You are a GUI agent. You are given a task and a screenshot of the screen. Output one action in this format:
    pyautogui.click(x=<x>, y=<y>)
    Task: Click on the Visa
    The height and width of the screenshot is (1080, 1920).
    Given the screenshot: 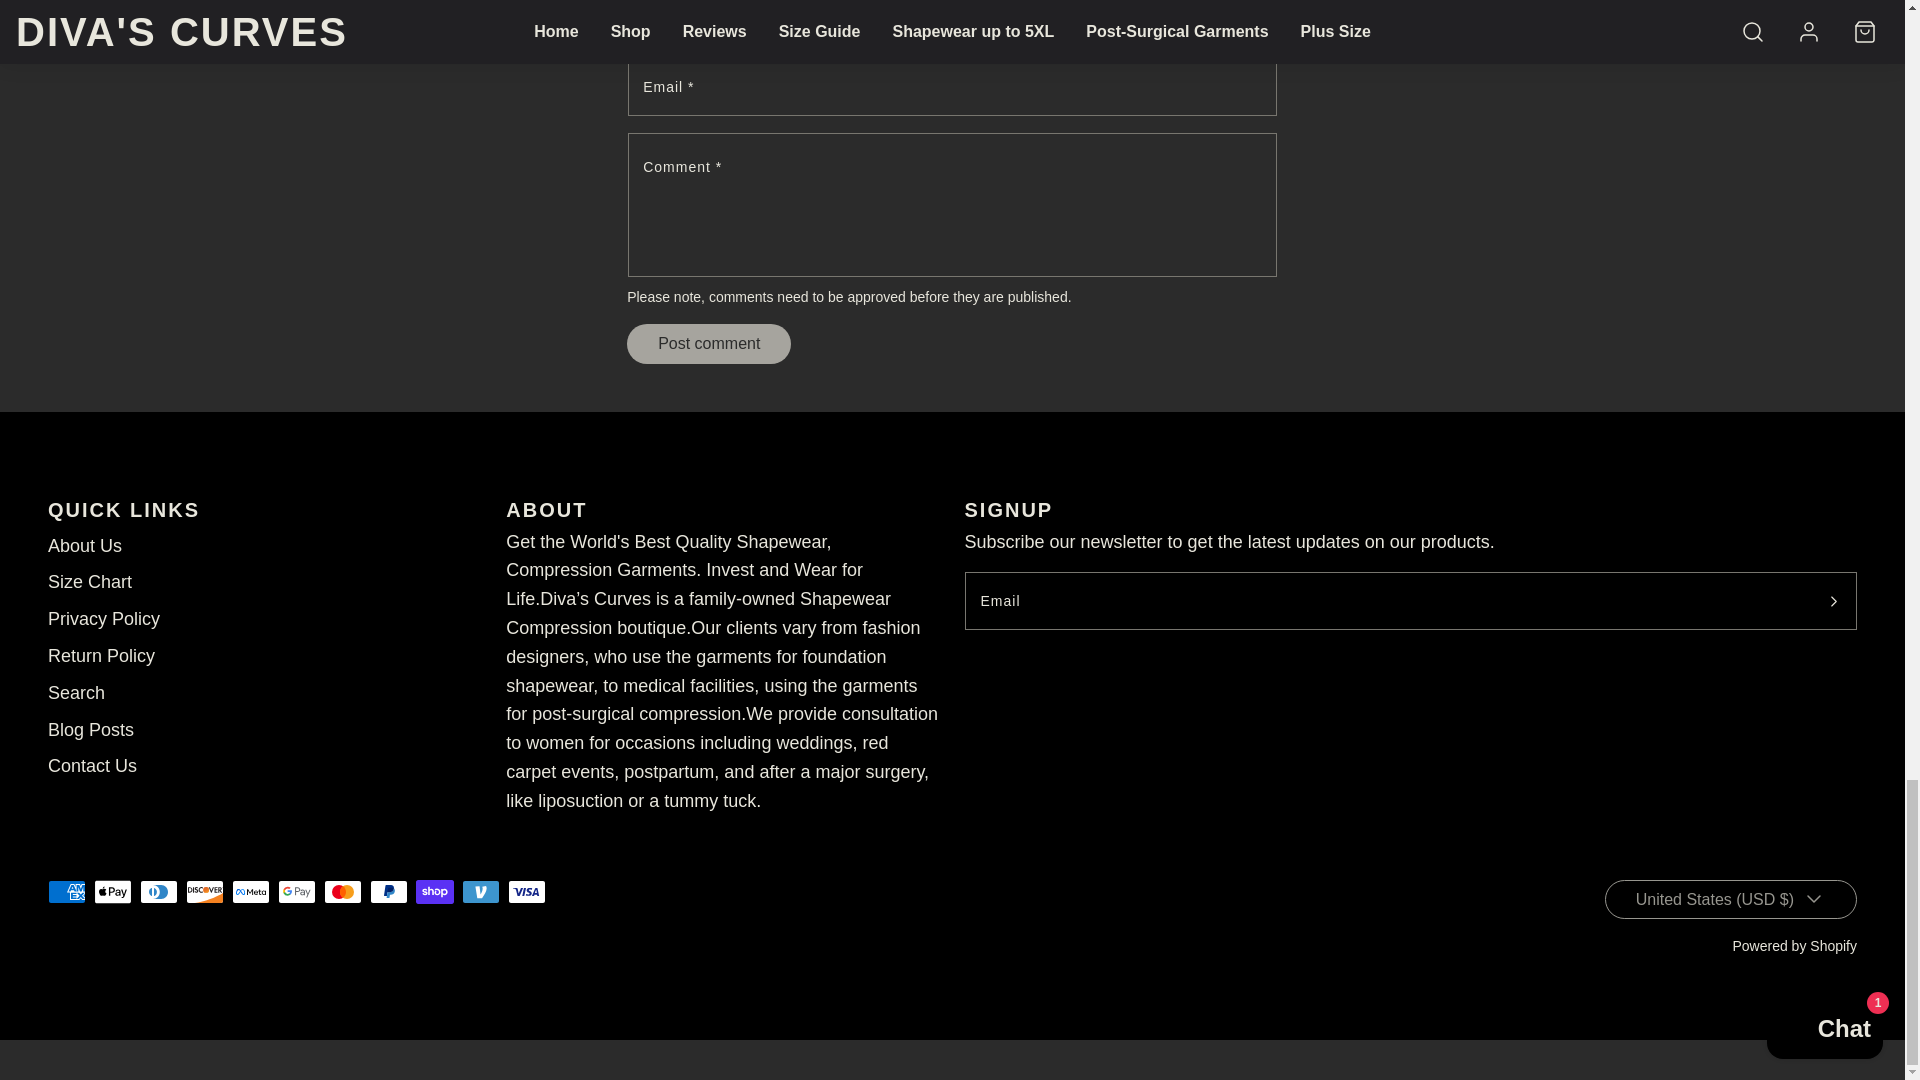 What is the action you would take?
    pyautogui.click(x=526, y=892)
    